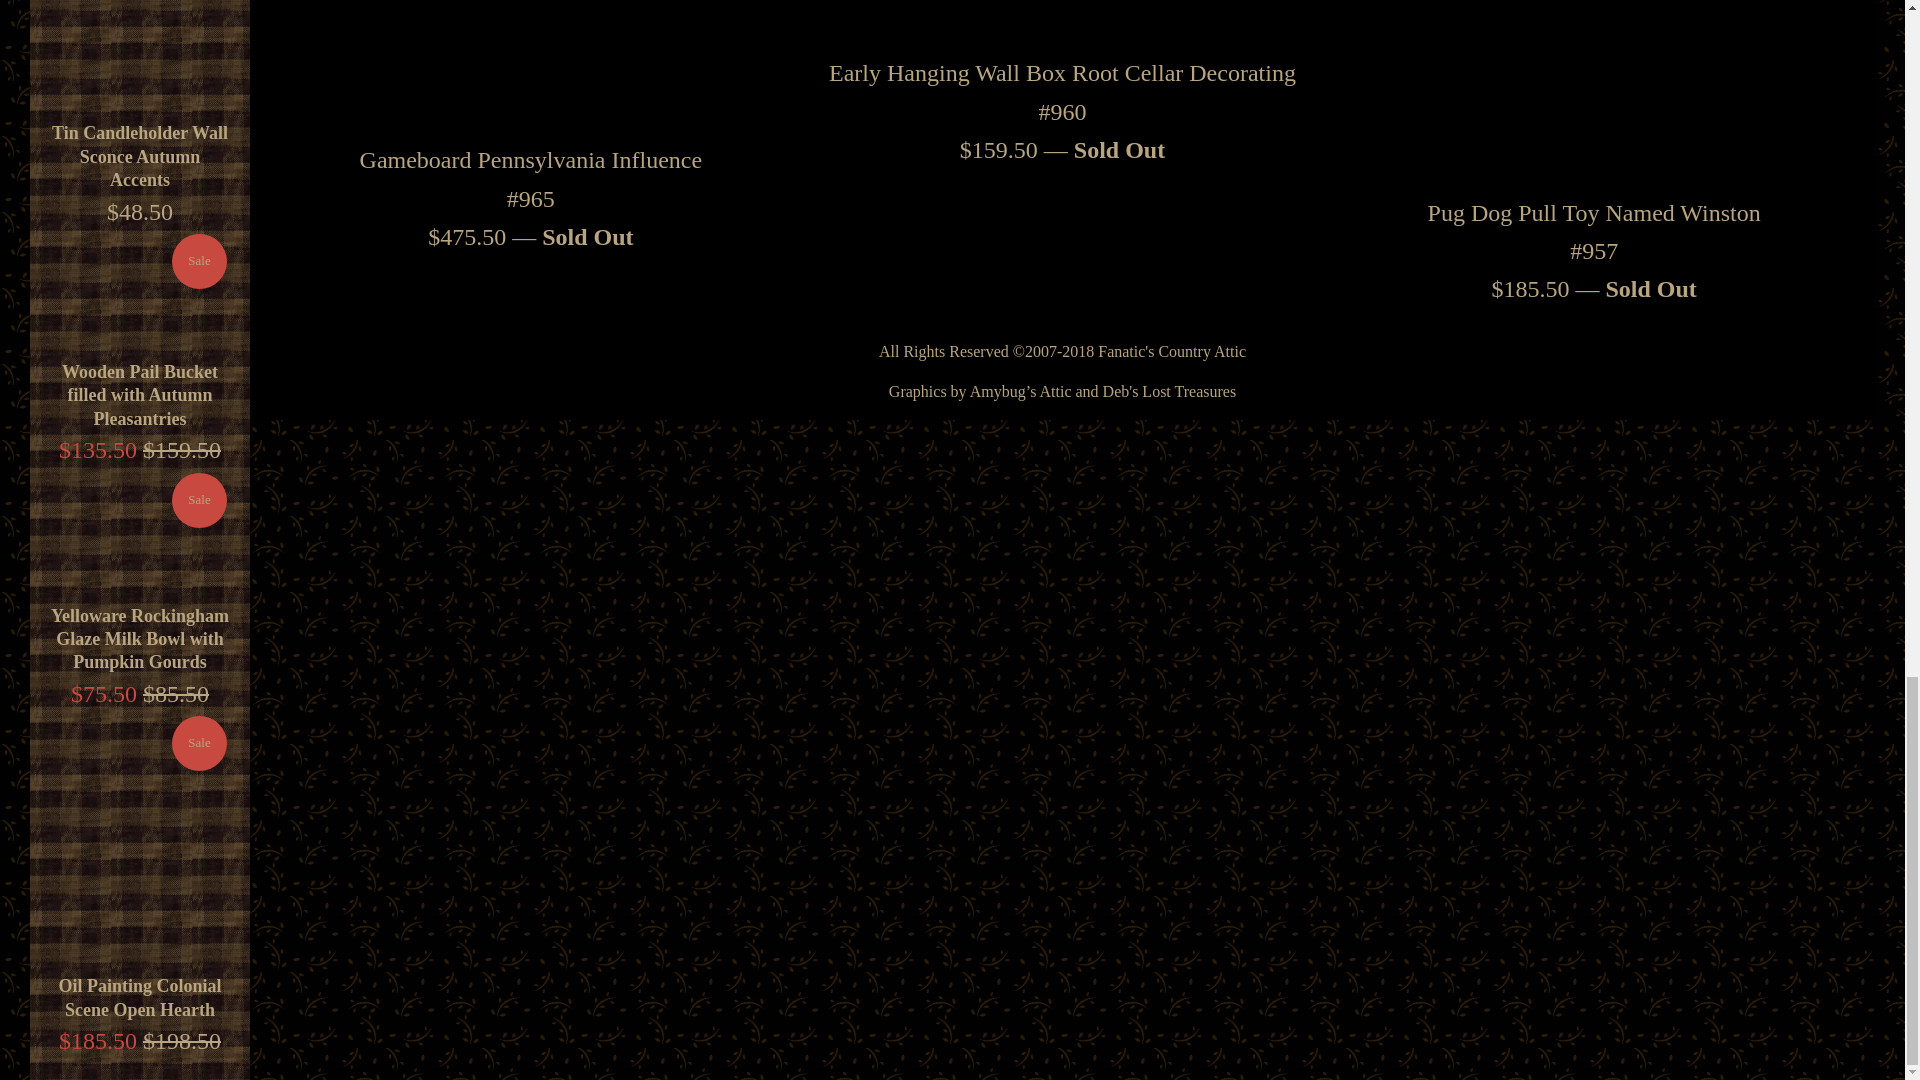 The image size is (1920, 1080). What do you see at coordinates (1062, 22) in the screenshot?
I see `Early Hanging Wall Box Root Cellar Decorating` at bounding box center [1062, 22].